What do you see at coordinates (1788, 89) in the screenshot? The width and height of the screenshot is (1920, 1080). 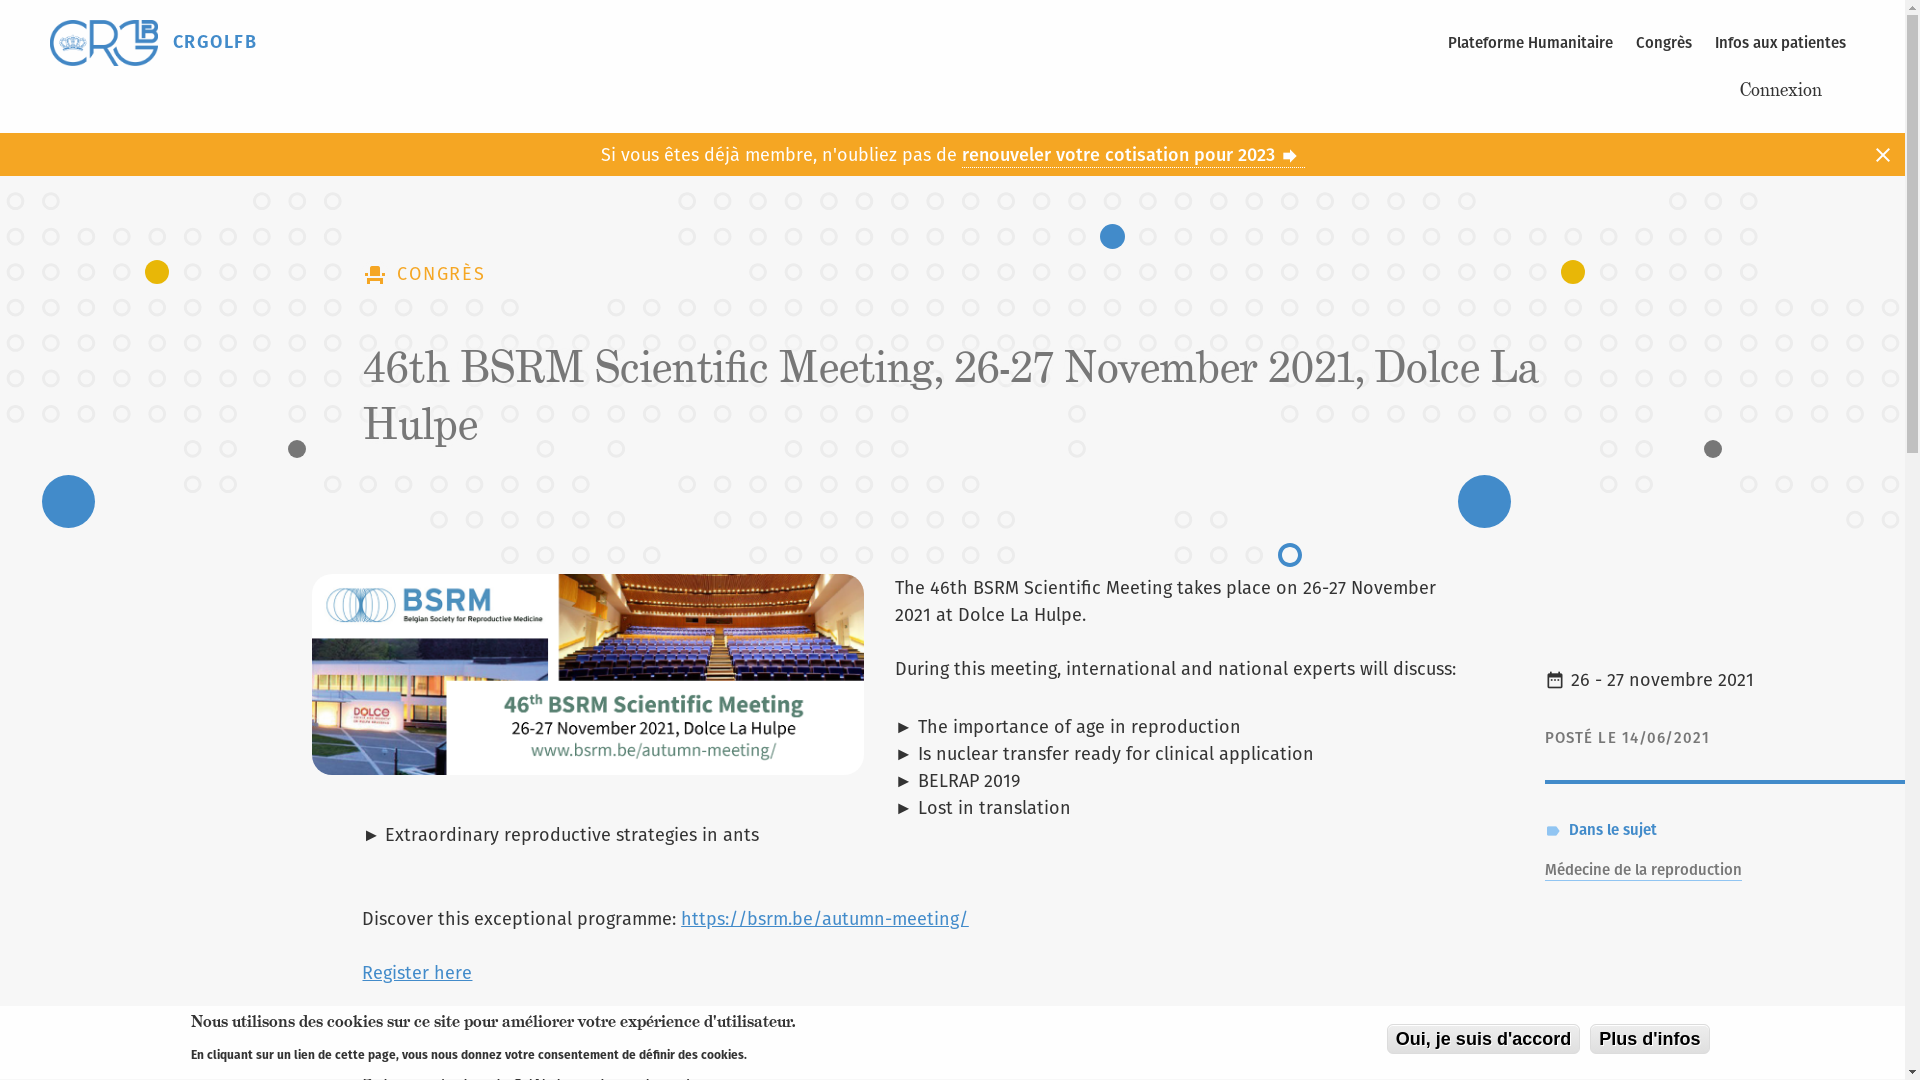 I see `Connexion` at bounding box center [1788, 89].